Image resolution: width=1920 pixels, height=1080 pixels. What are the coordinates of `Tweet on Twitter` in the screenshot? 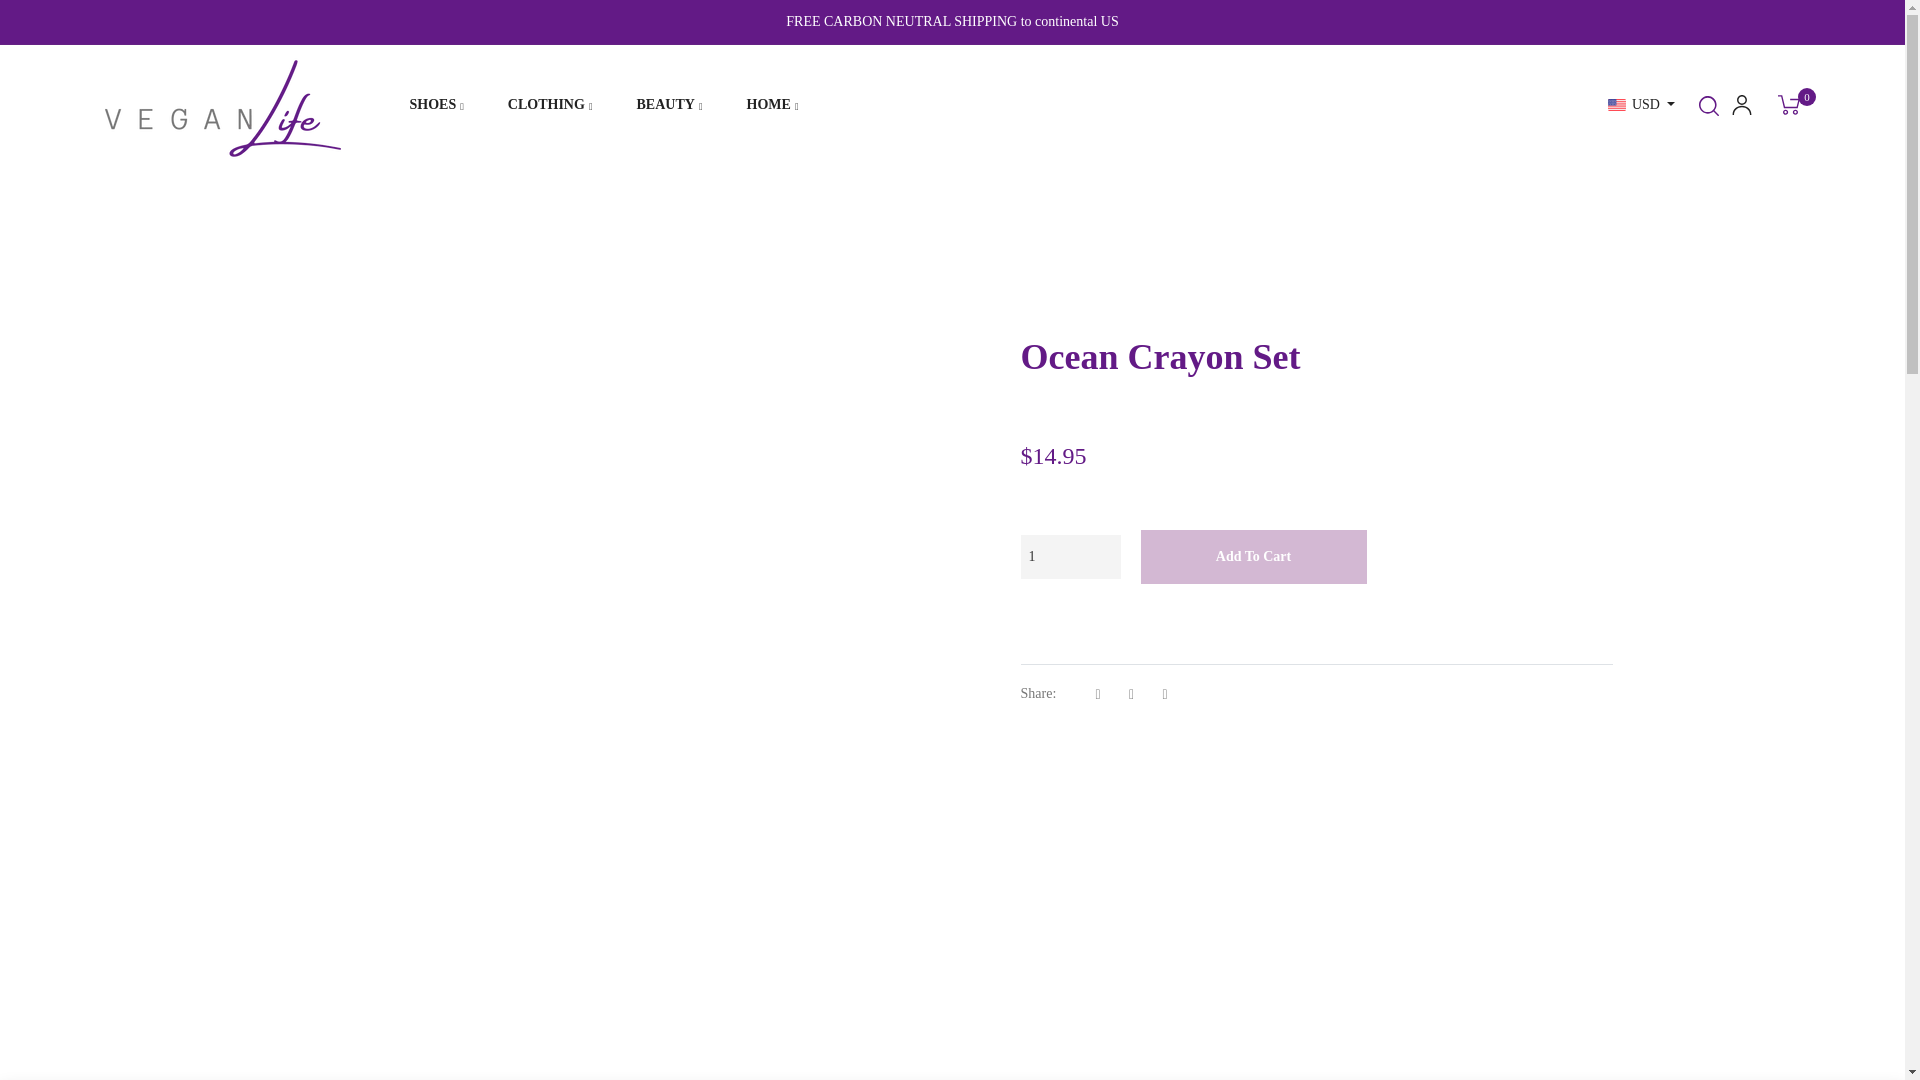 It's located at (1137, 694).